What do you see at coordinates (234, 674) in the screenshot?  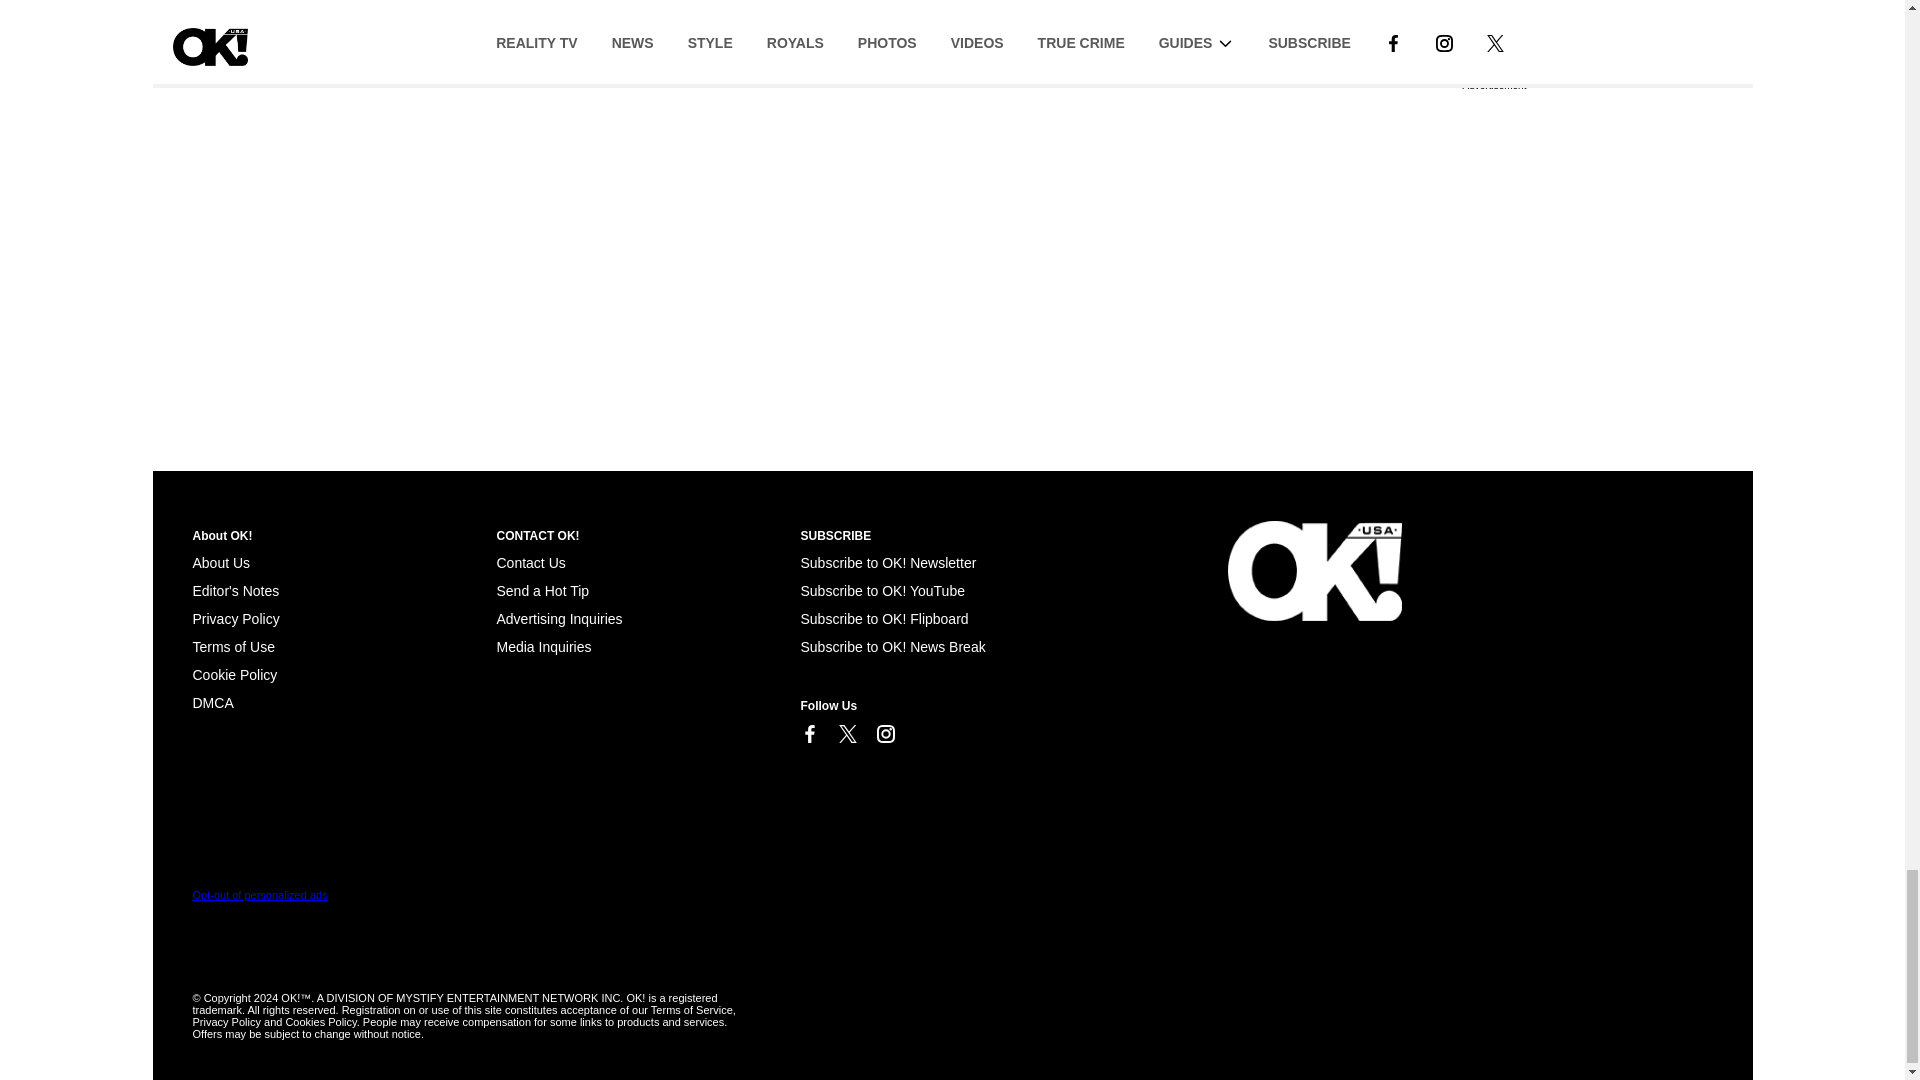 I see `Cookie Policy` at bounding box center [234, 674].